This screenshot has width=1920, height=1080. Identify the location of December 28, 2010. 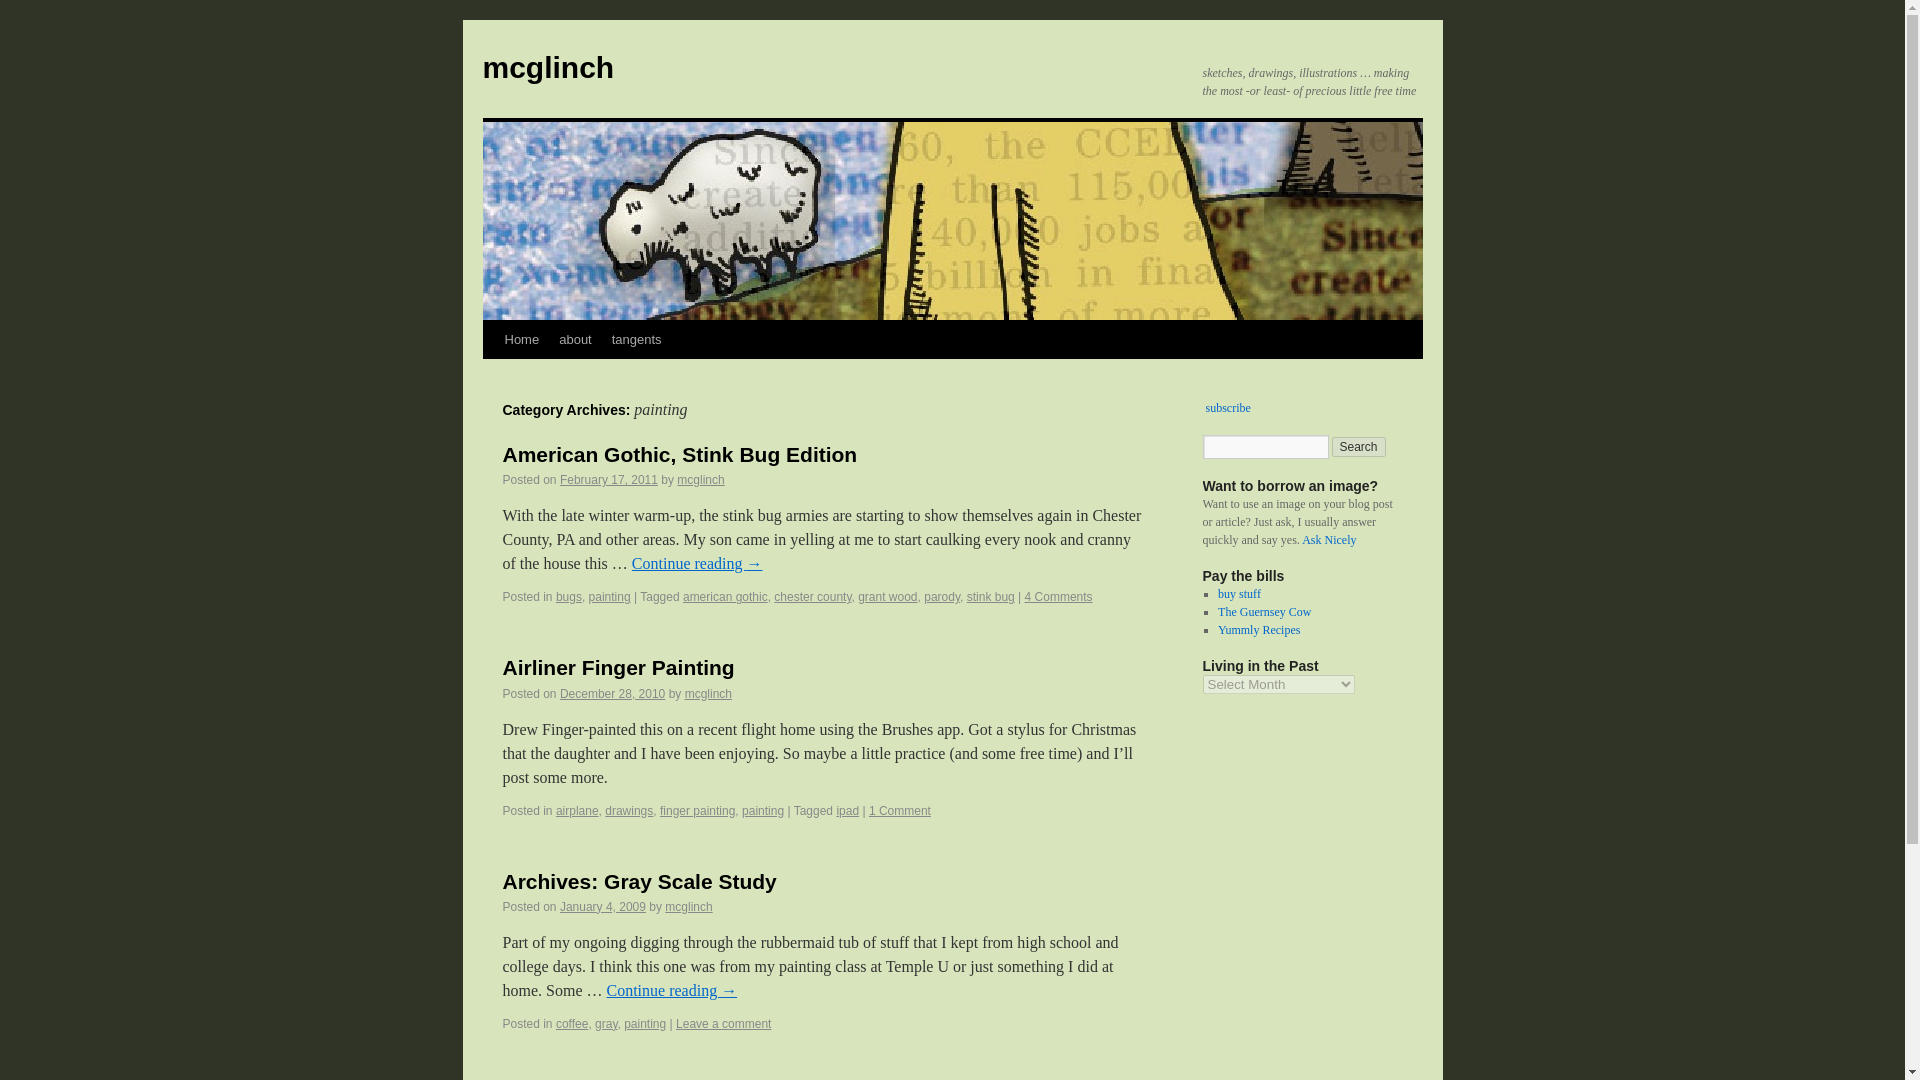
(612, 693).